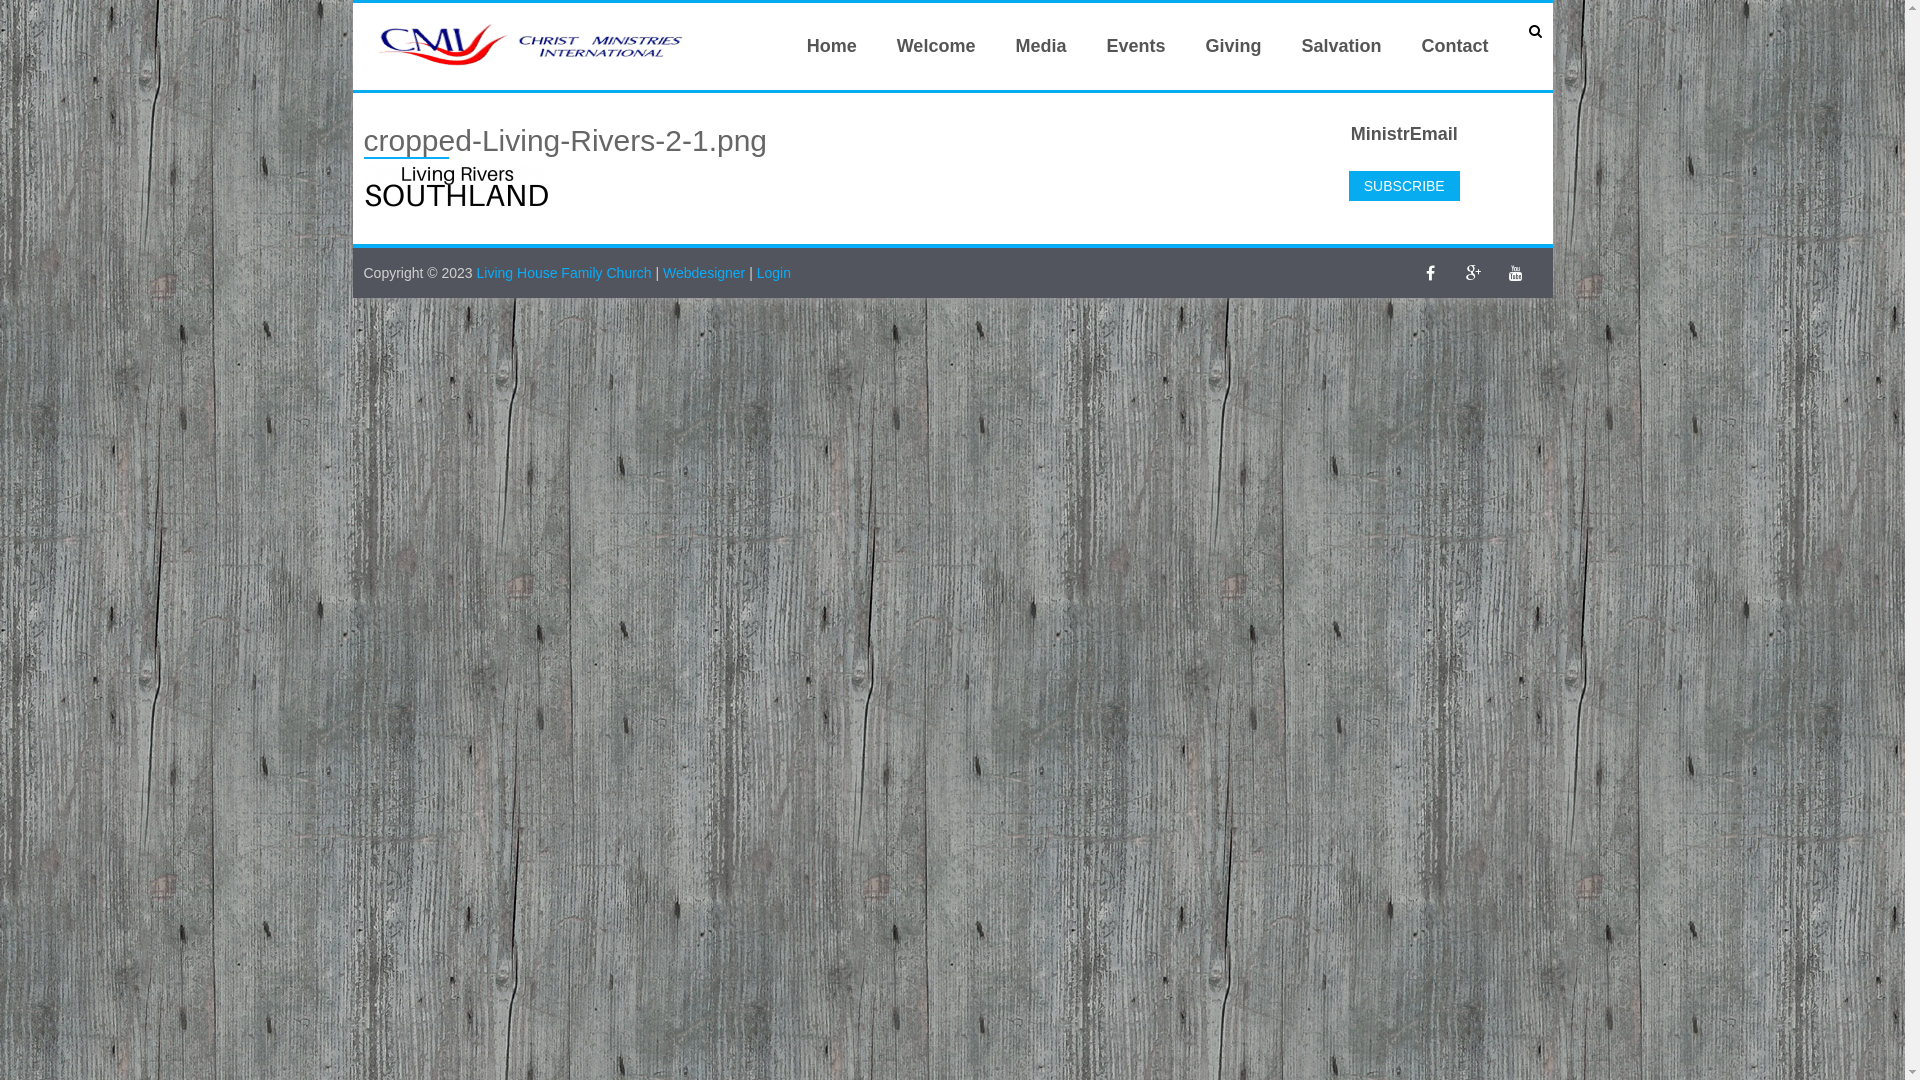 The image size is (1920, 1080). I want to click on Home, so click(832, 46).